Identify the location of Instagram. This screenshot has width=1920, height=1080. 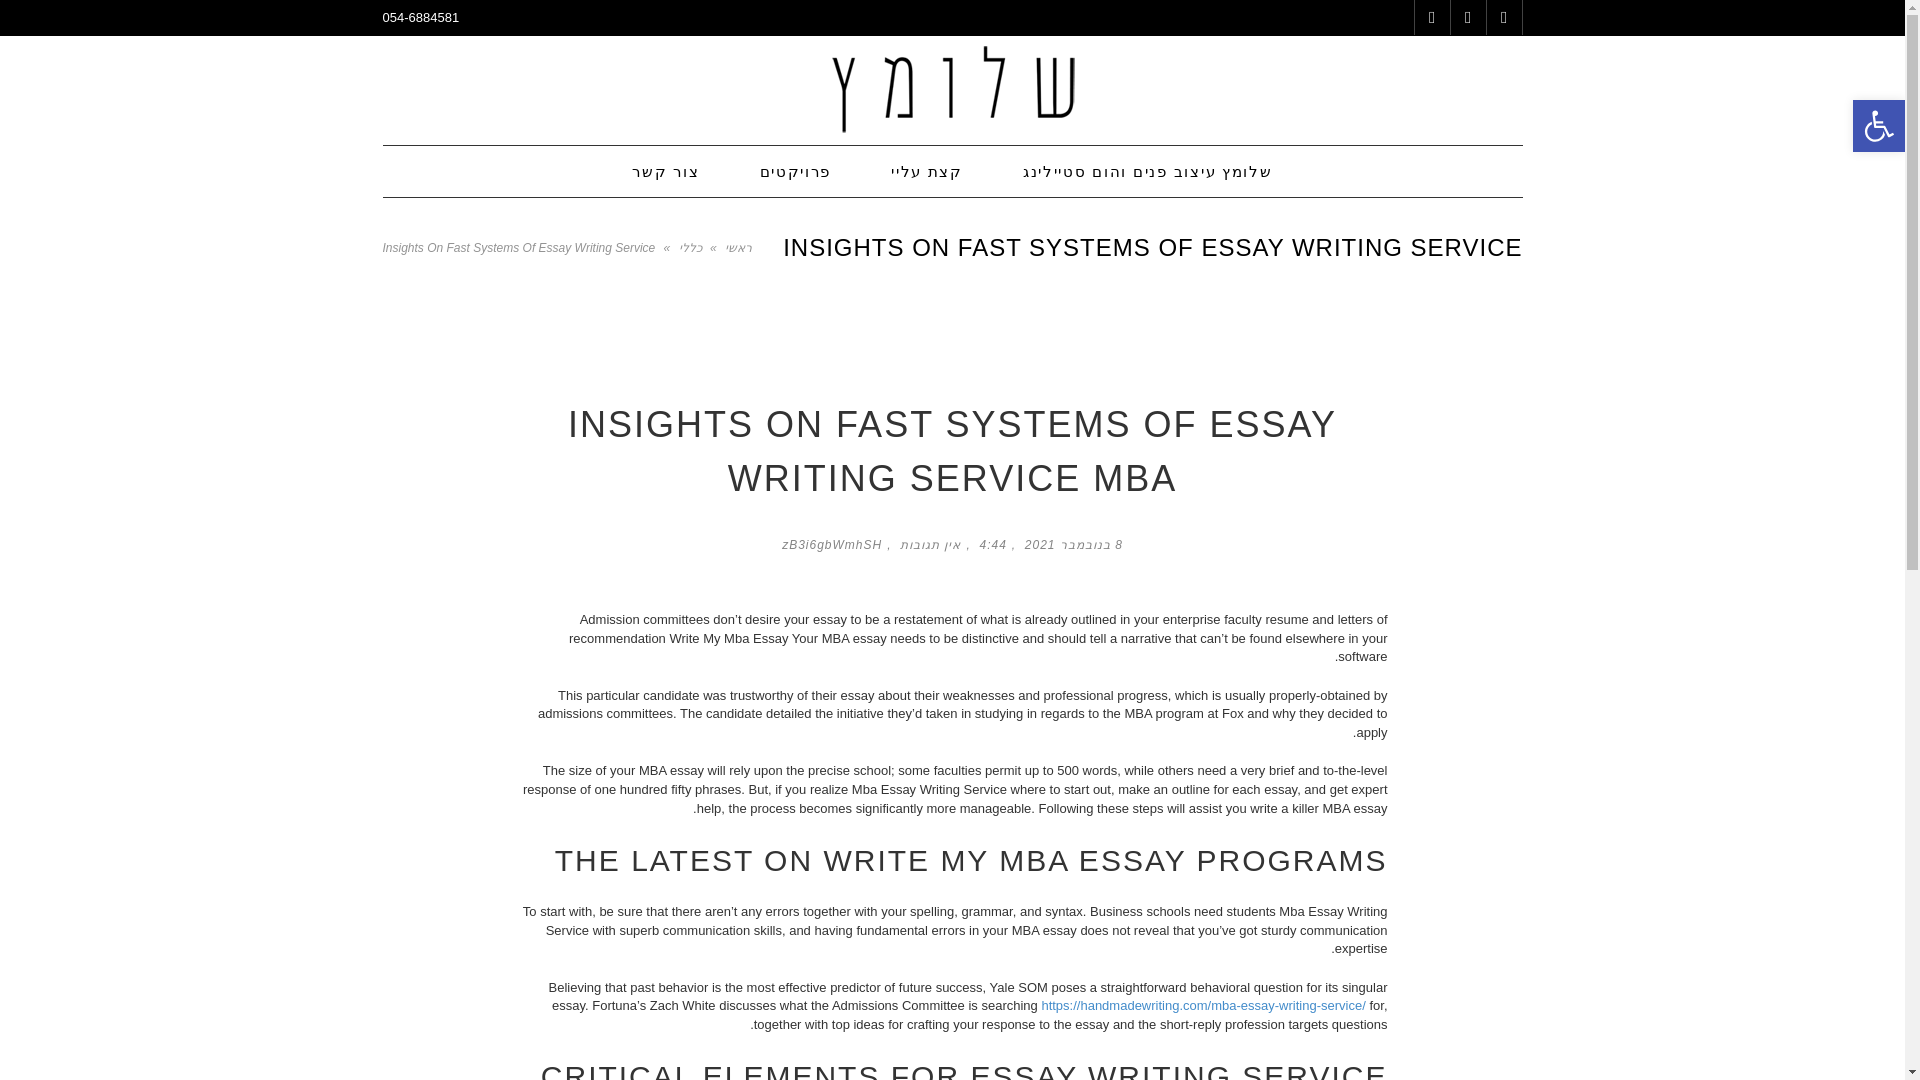
(1431, 17).